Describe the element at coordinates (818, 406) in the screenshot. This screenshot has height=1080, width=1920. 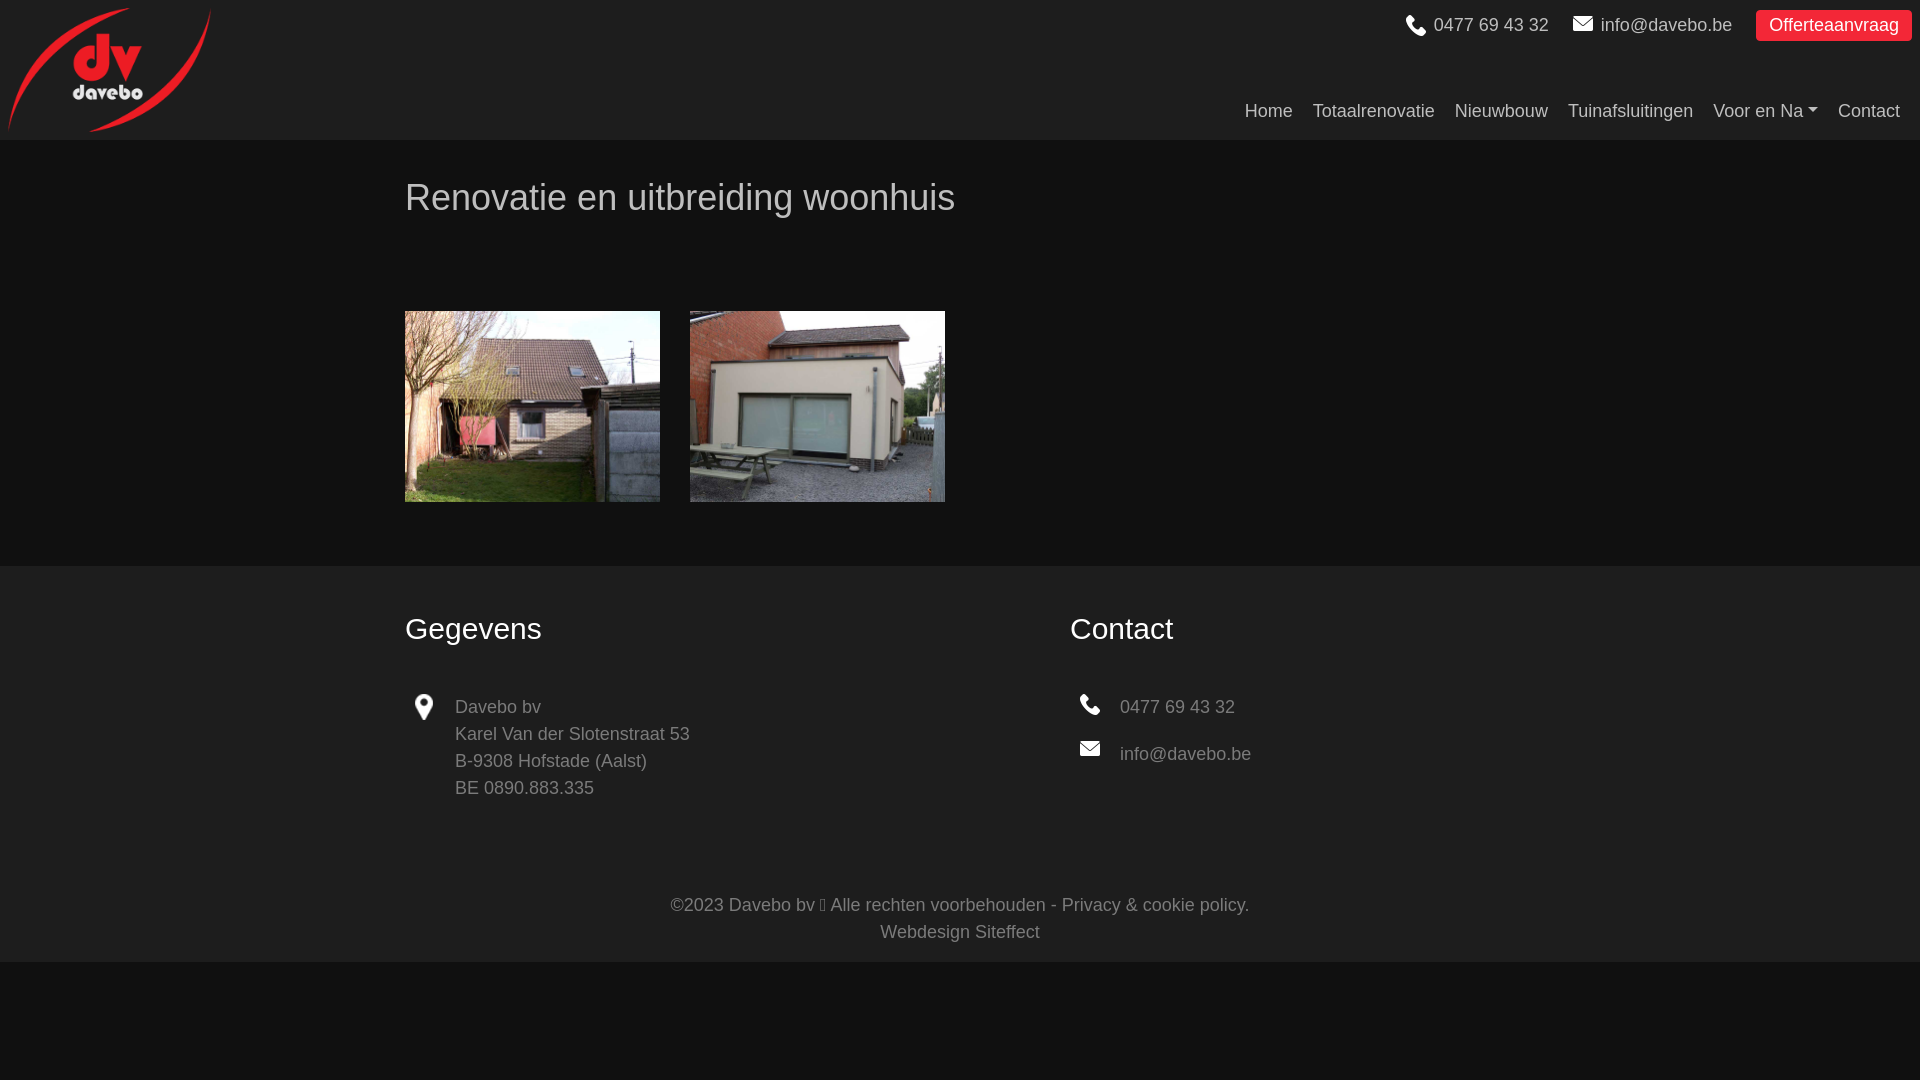
I see ` ` at that location.